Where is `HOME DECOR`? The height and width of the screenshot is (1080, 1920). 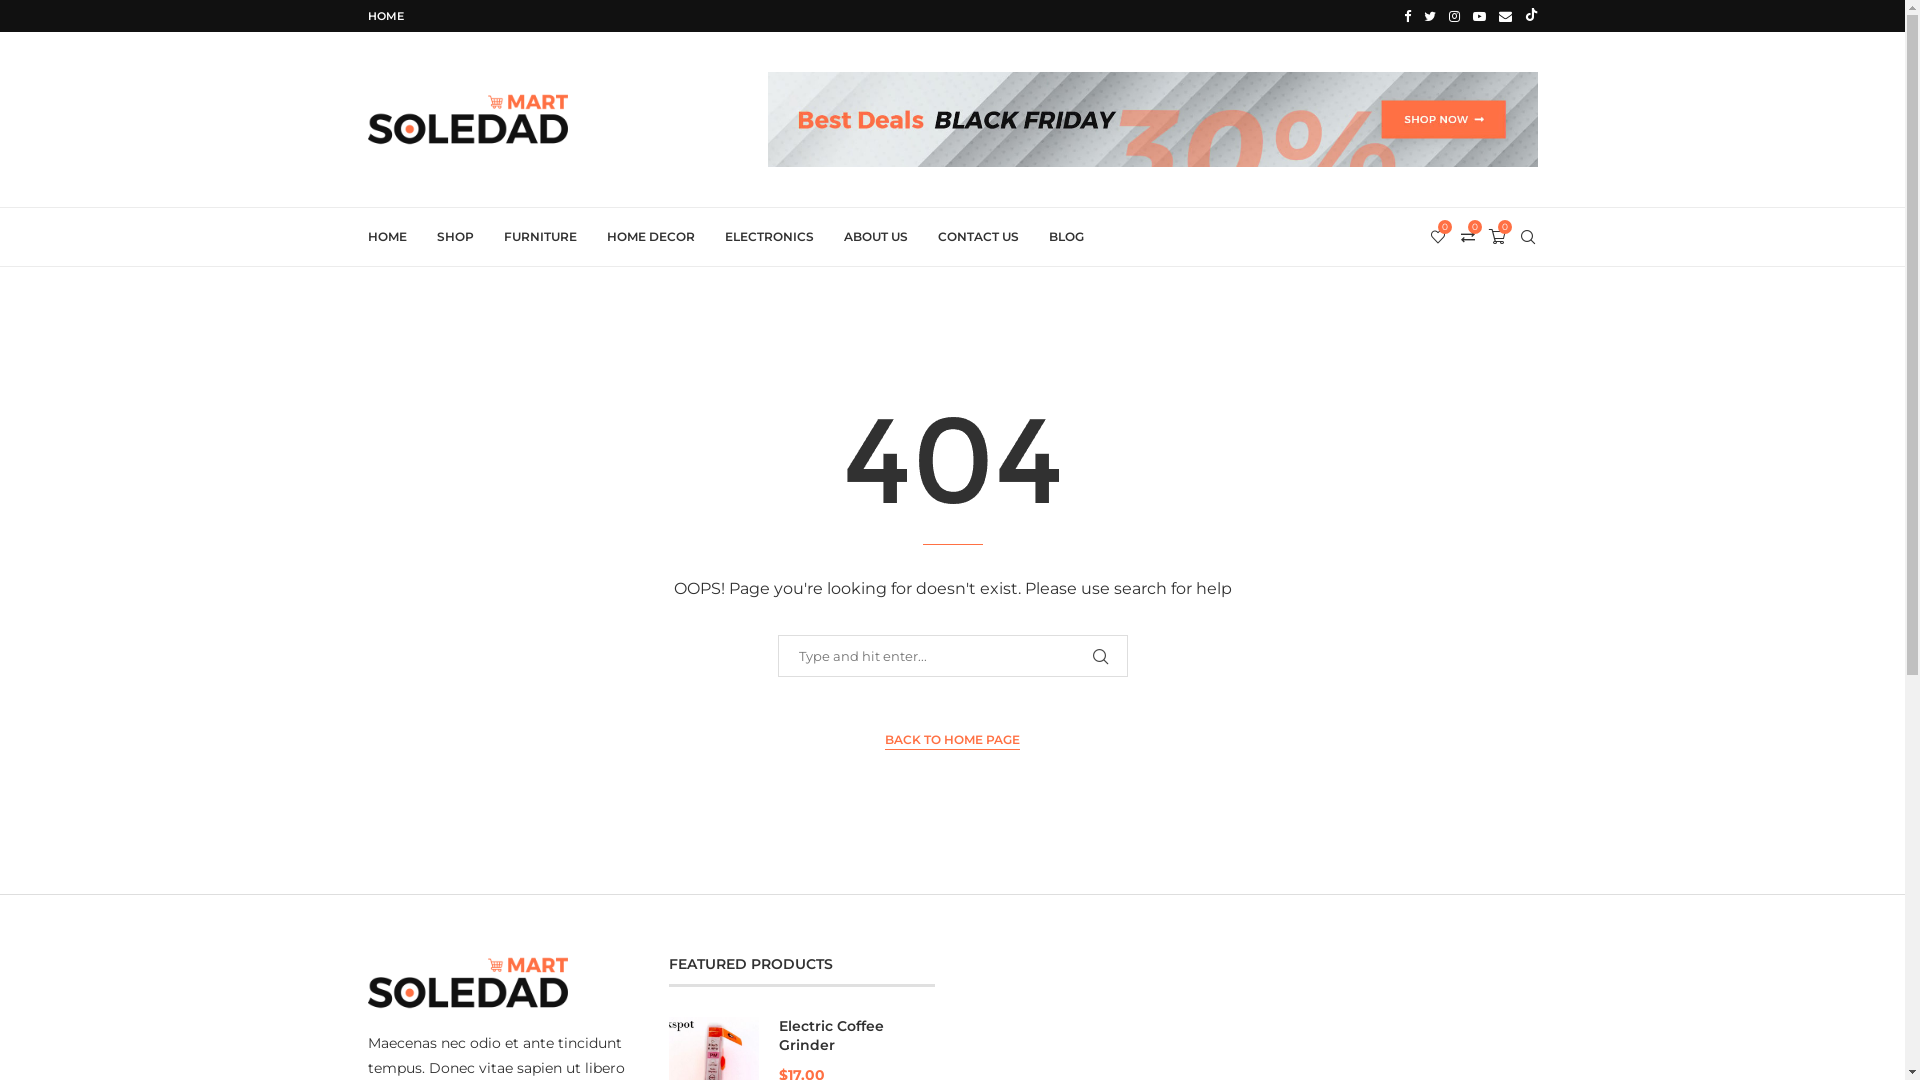 HOME DECOR is located at coordinates (650, 237).